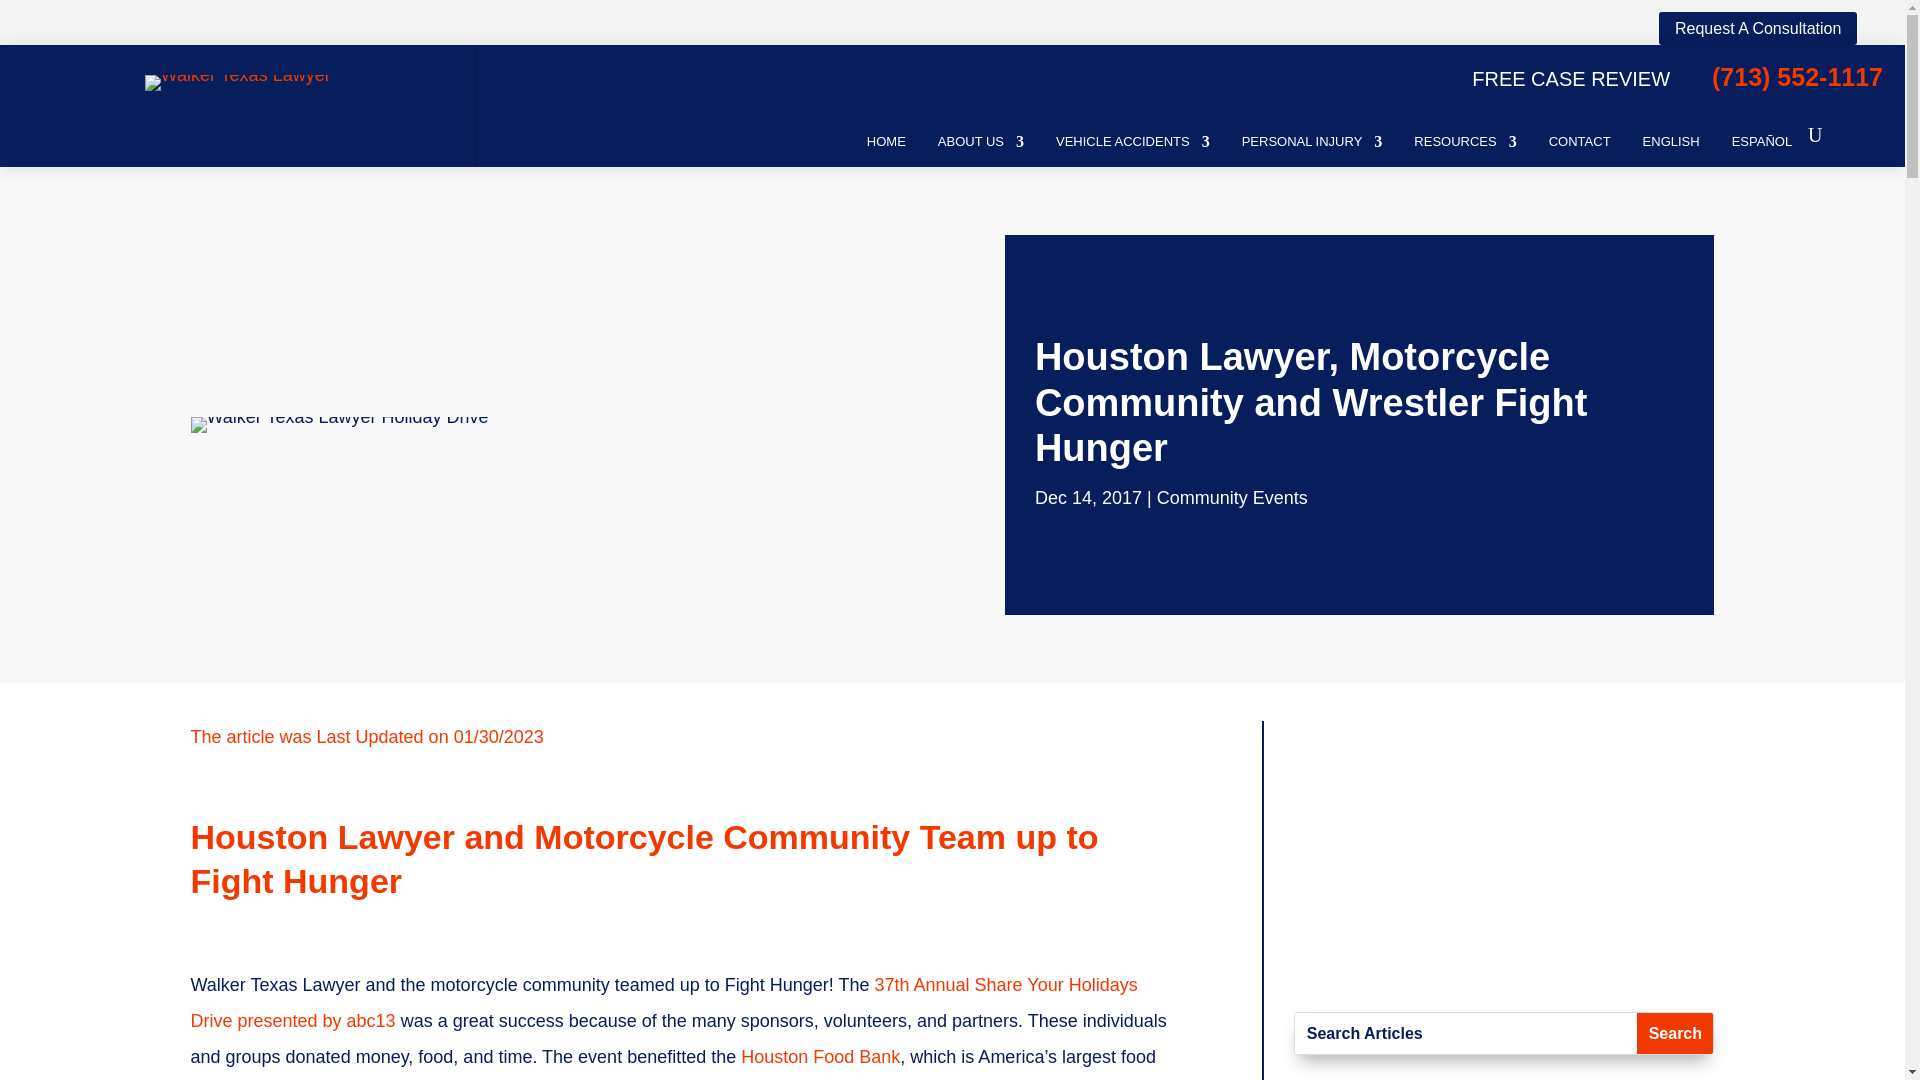 The width and height of the screenshot is (1920, 1080). What do you see at coordinates (238, 74) in the screenshot?
I see `Walker Texas Lawyer Logo` at bounding box center [238, 74].